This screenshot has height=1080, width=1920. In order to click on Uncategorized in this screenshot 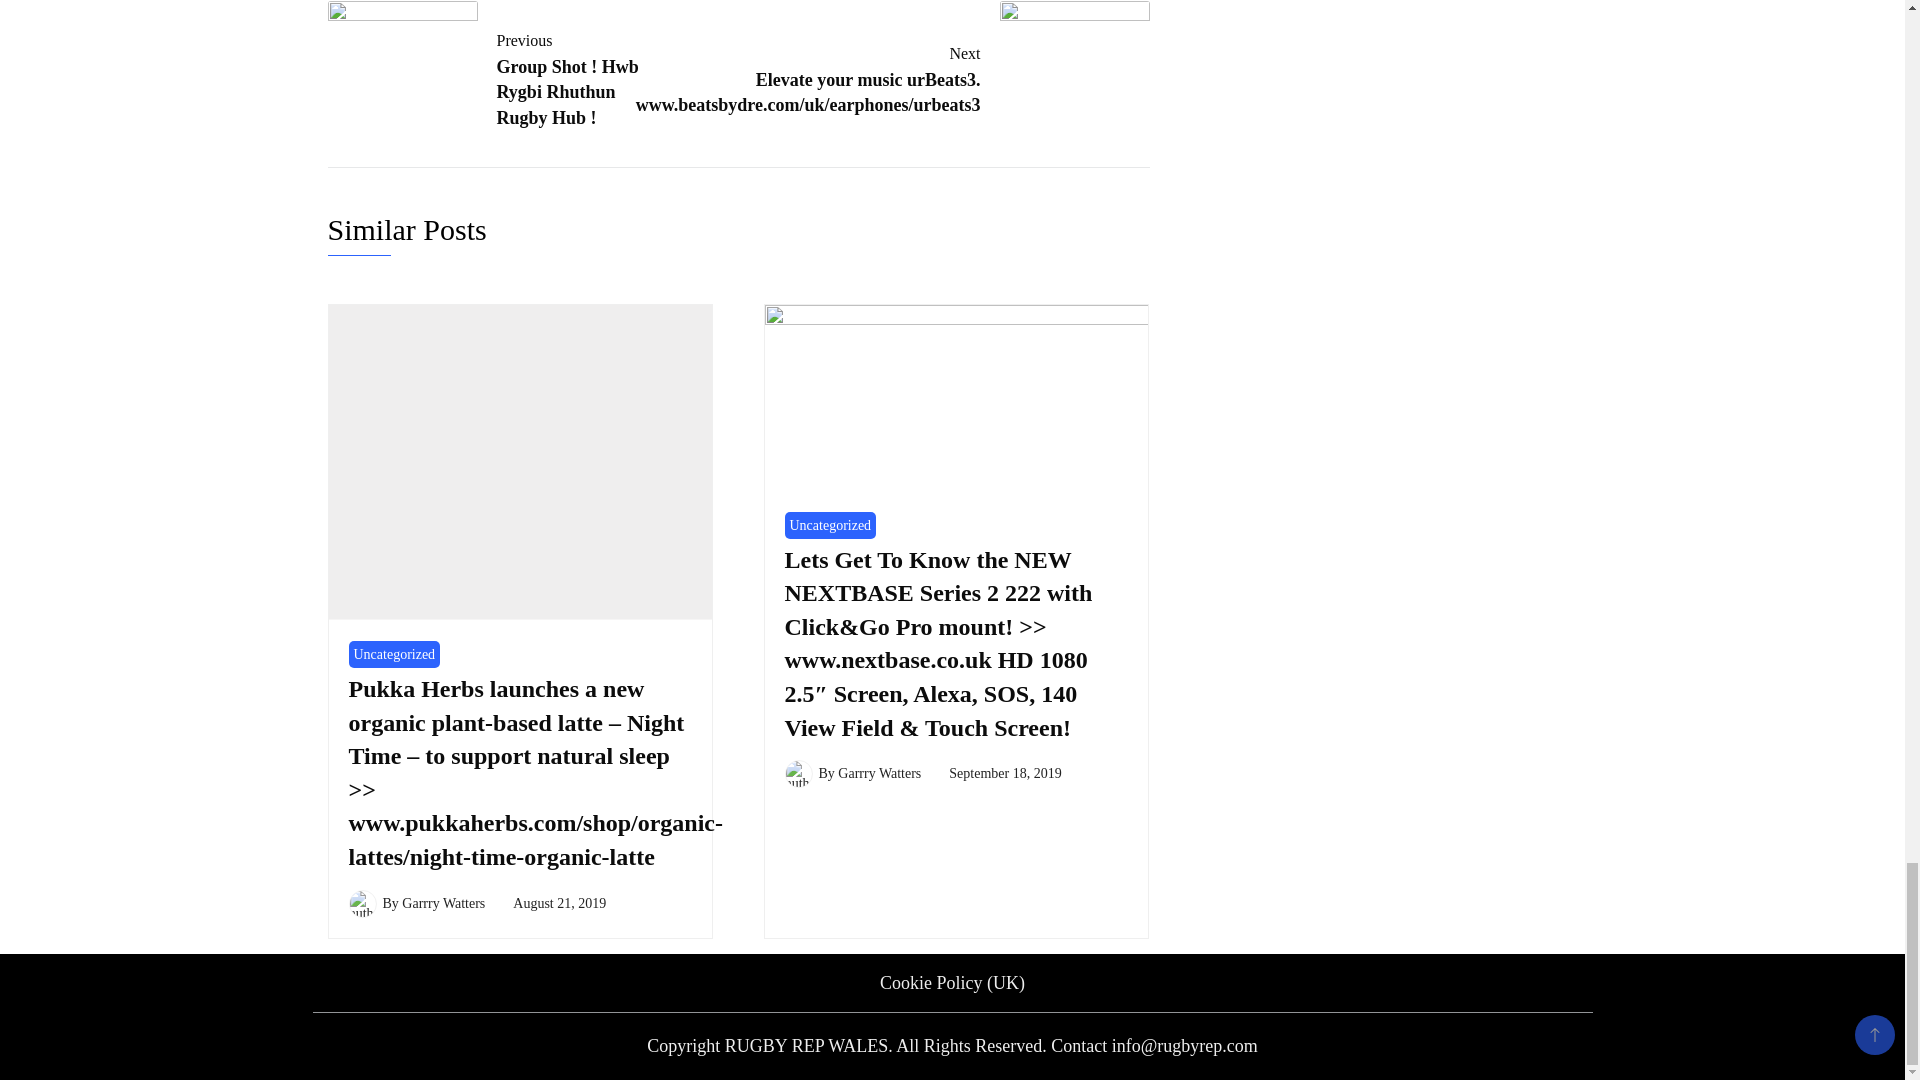, I will do `click(393, 654)`.